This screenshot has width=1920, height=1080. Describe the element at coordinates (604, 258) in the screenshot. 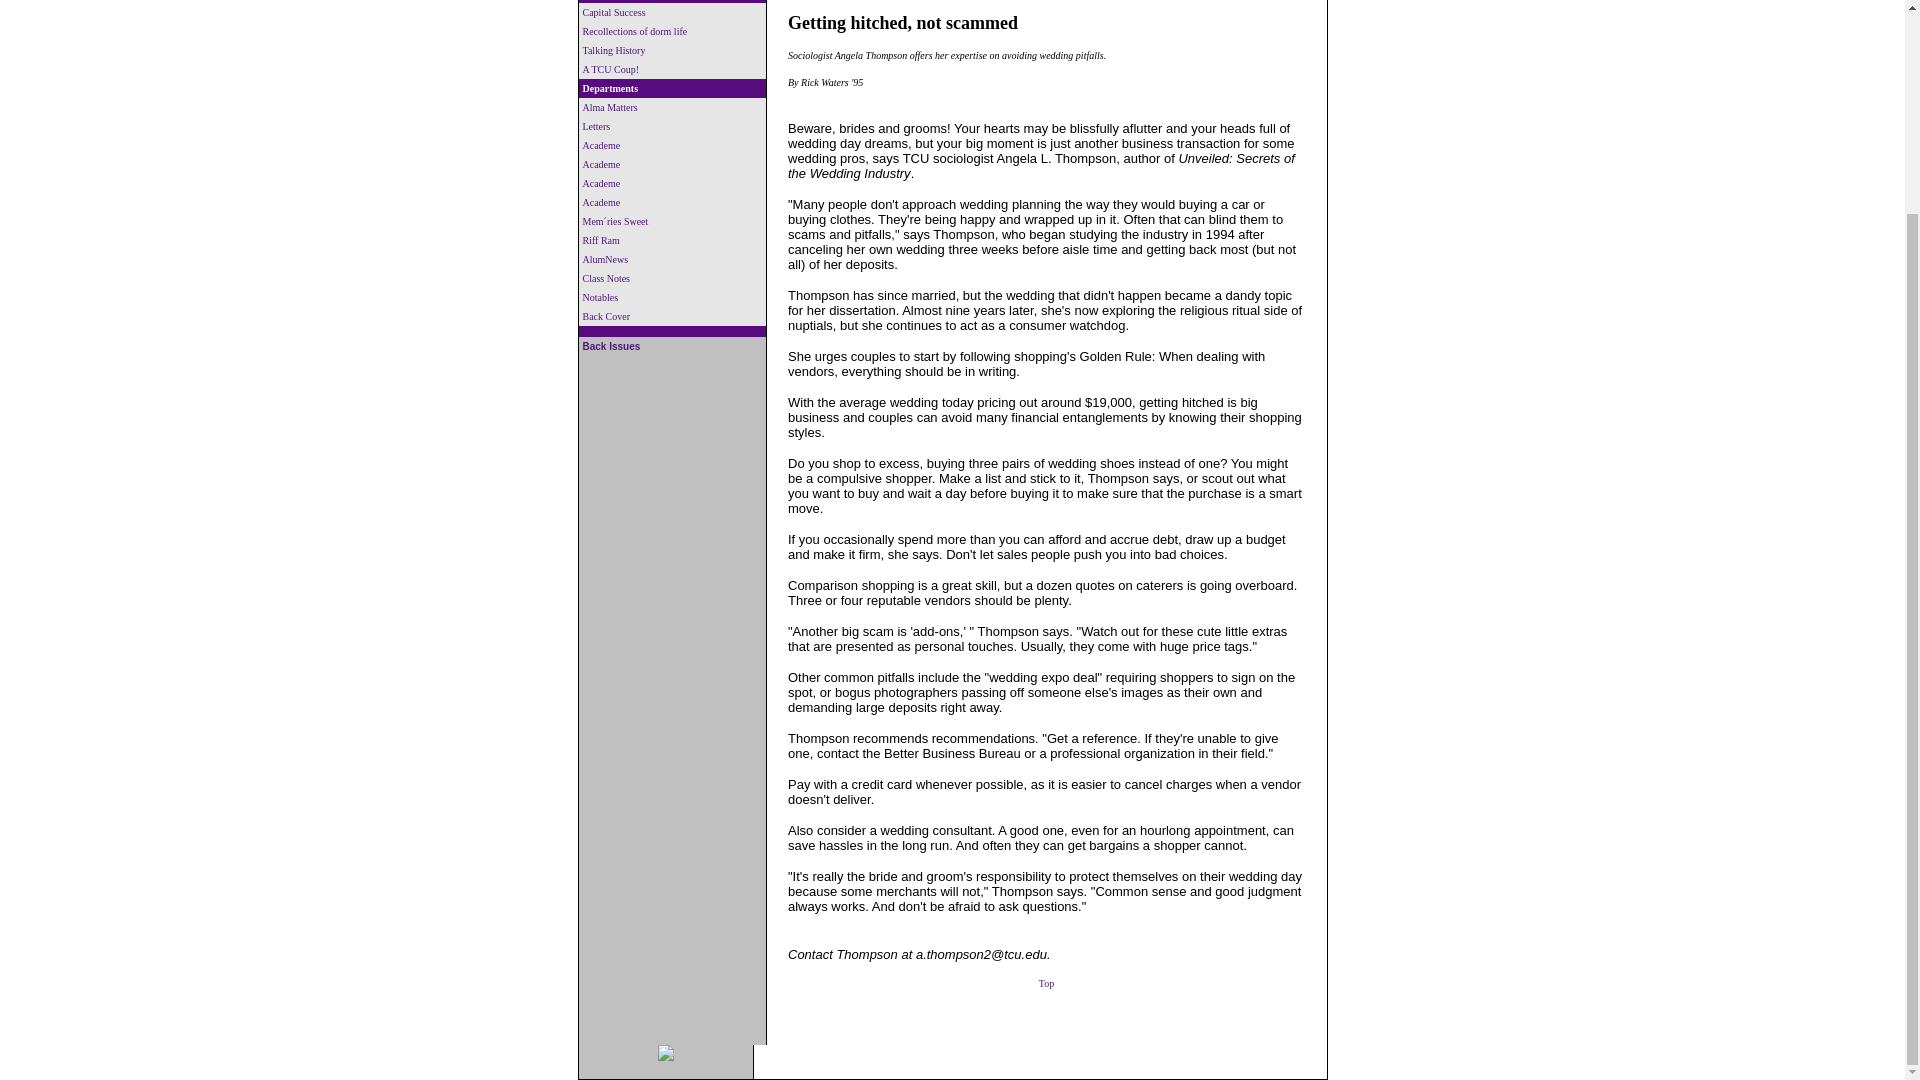

I see `AlumNews` at that location.